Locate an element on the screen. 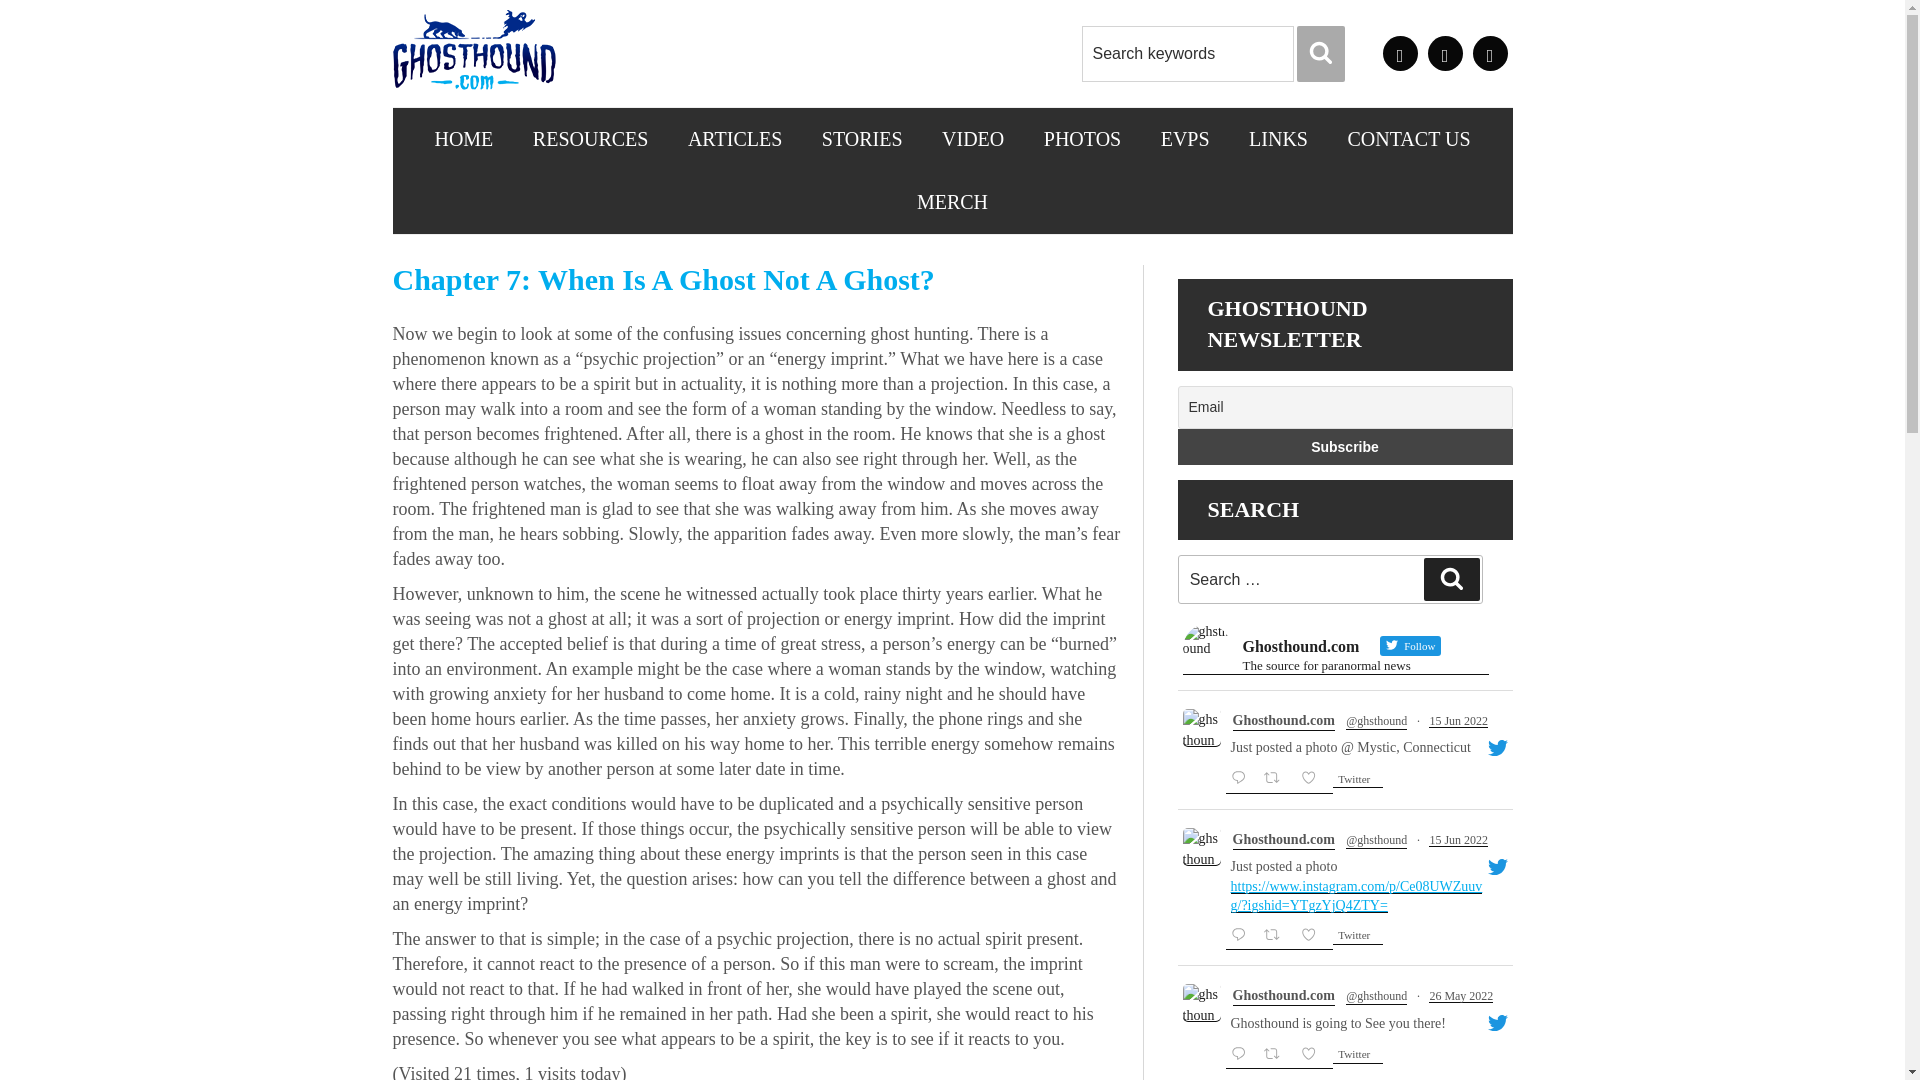 The height and width of the screenshot is (1080, 1920). EVPS is located at coordinates (1185, 139).